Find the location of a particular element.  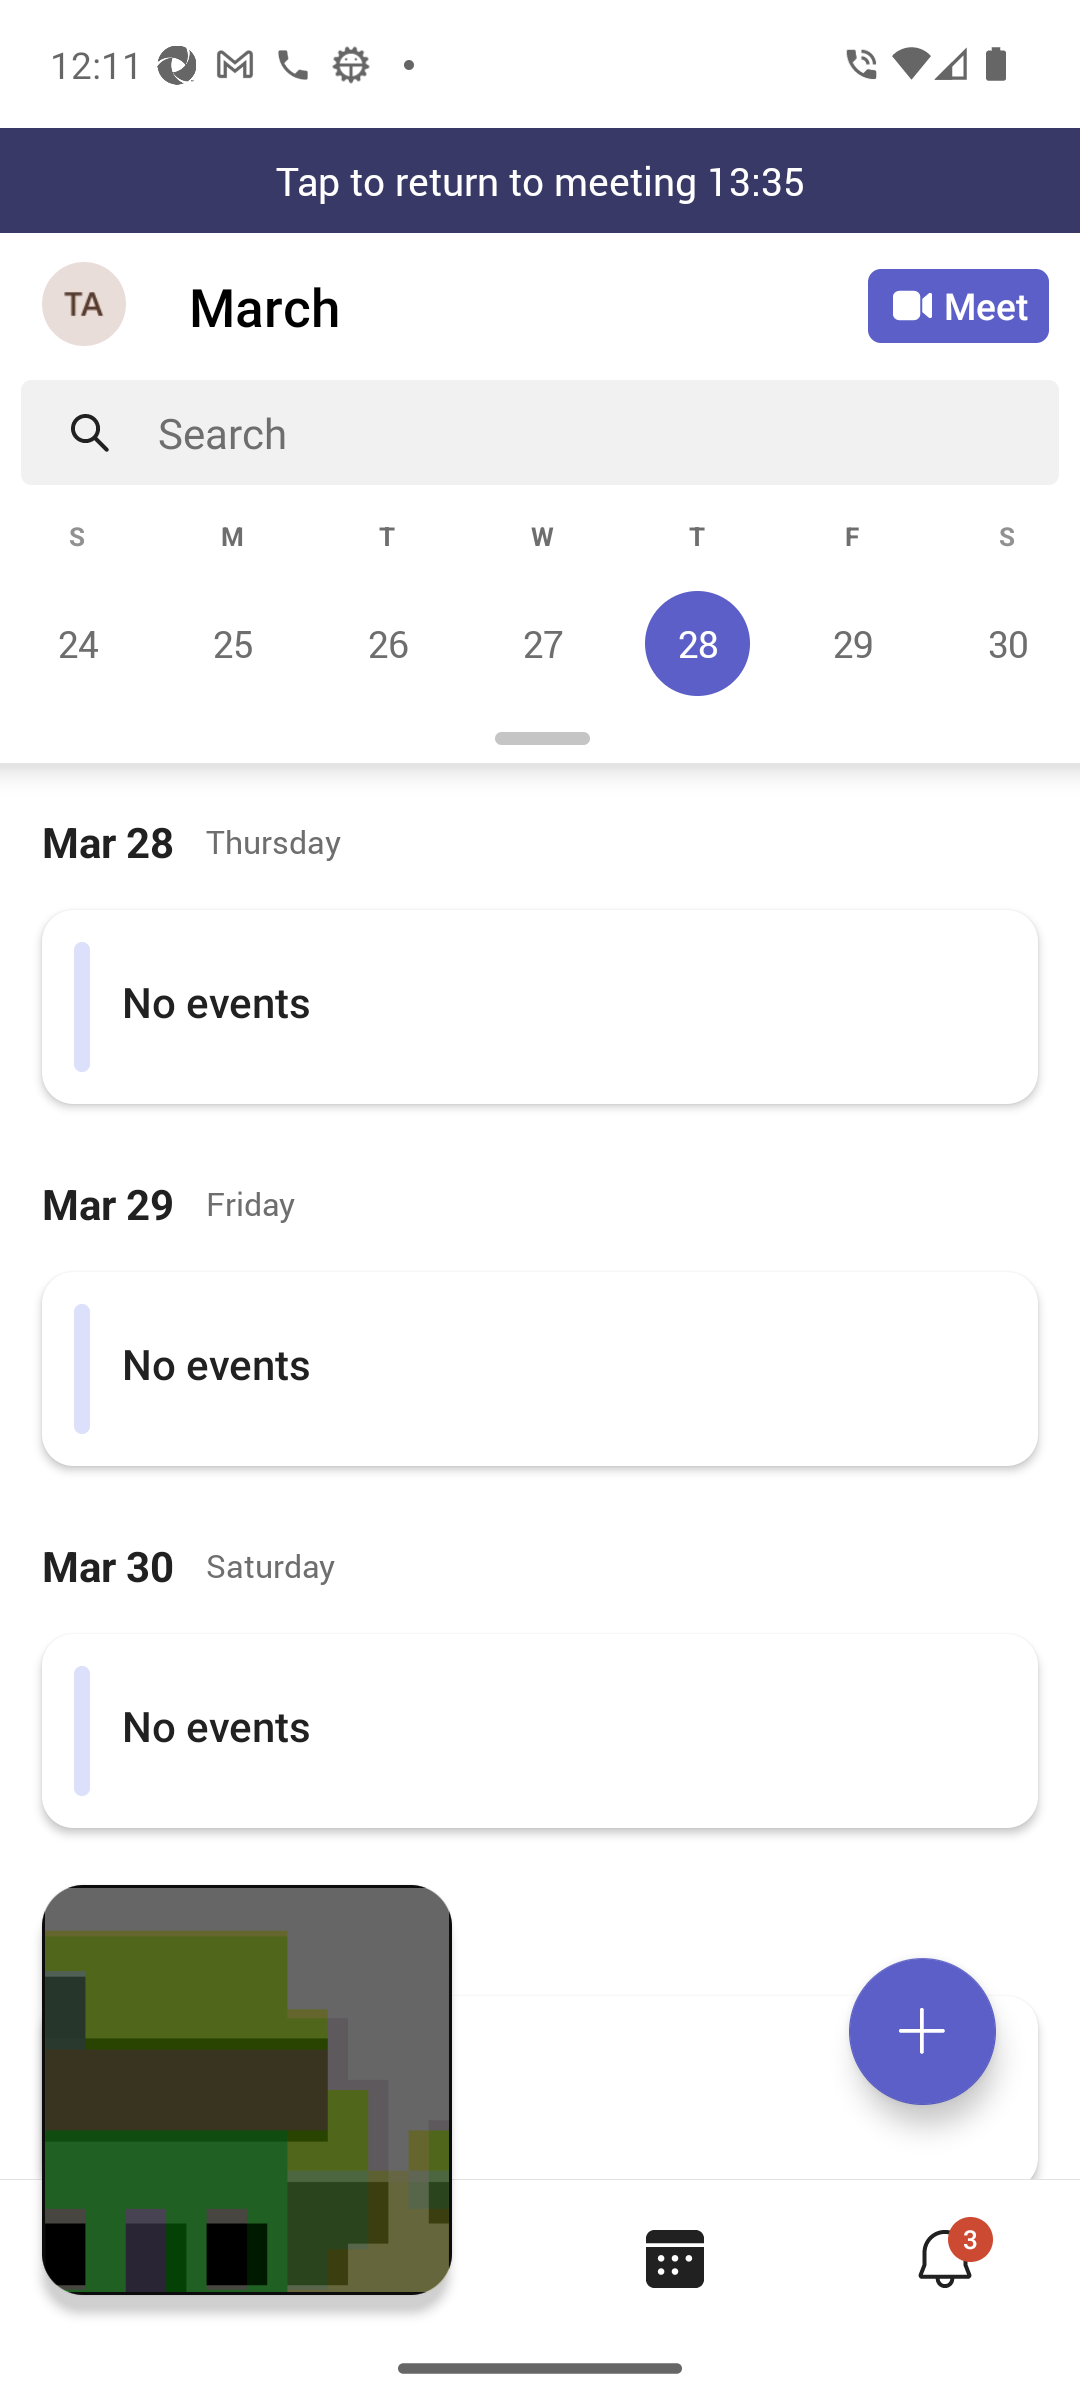

March March Calendar Agenda View is located at coordinates (528, 306).